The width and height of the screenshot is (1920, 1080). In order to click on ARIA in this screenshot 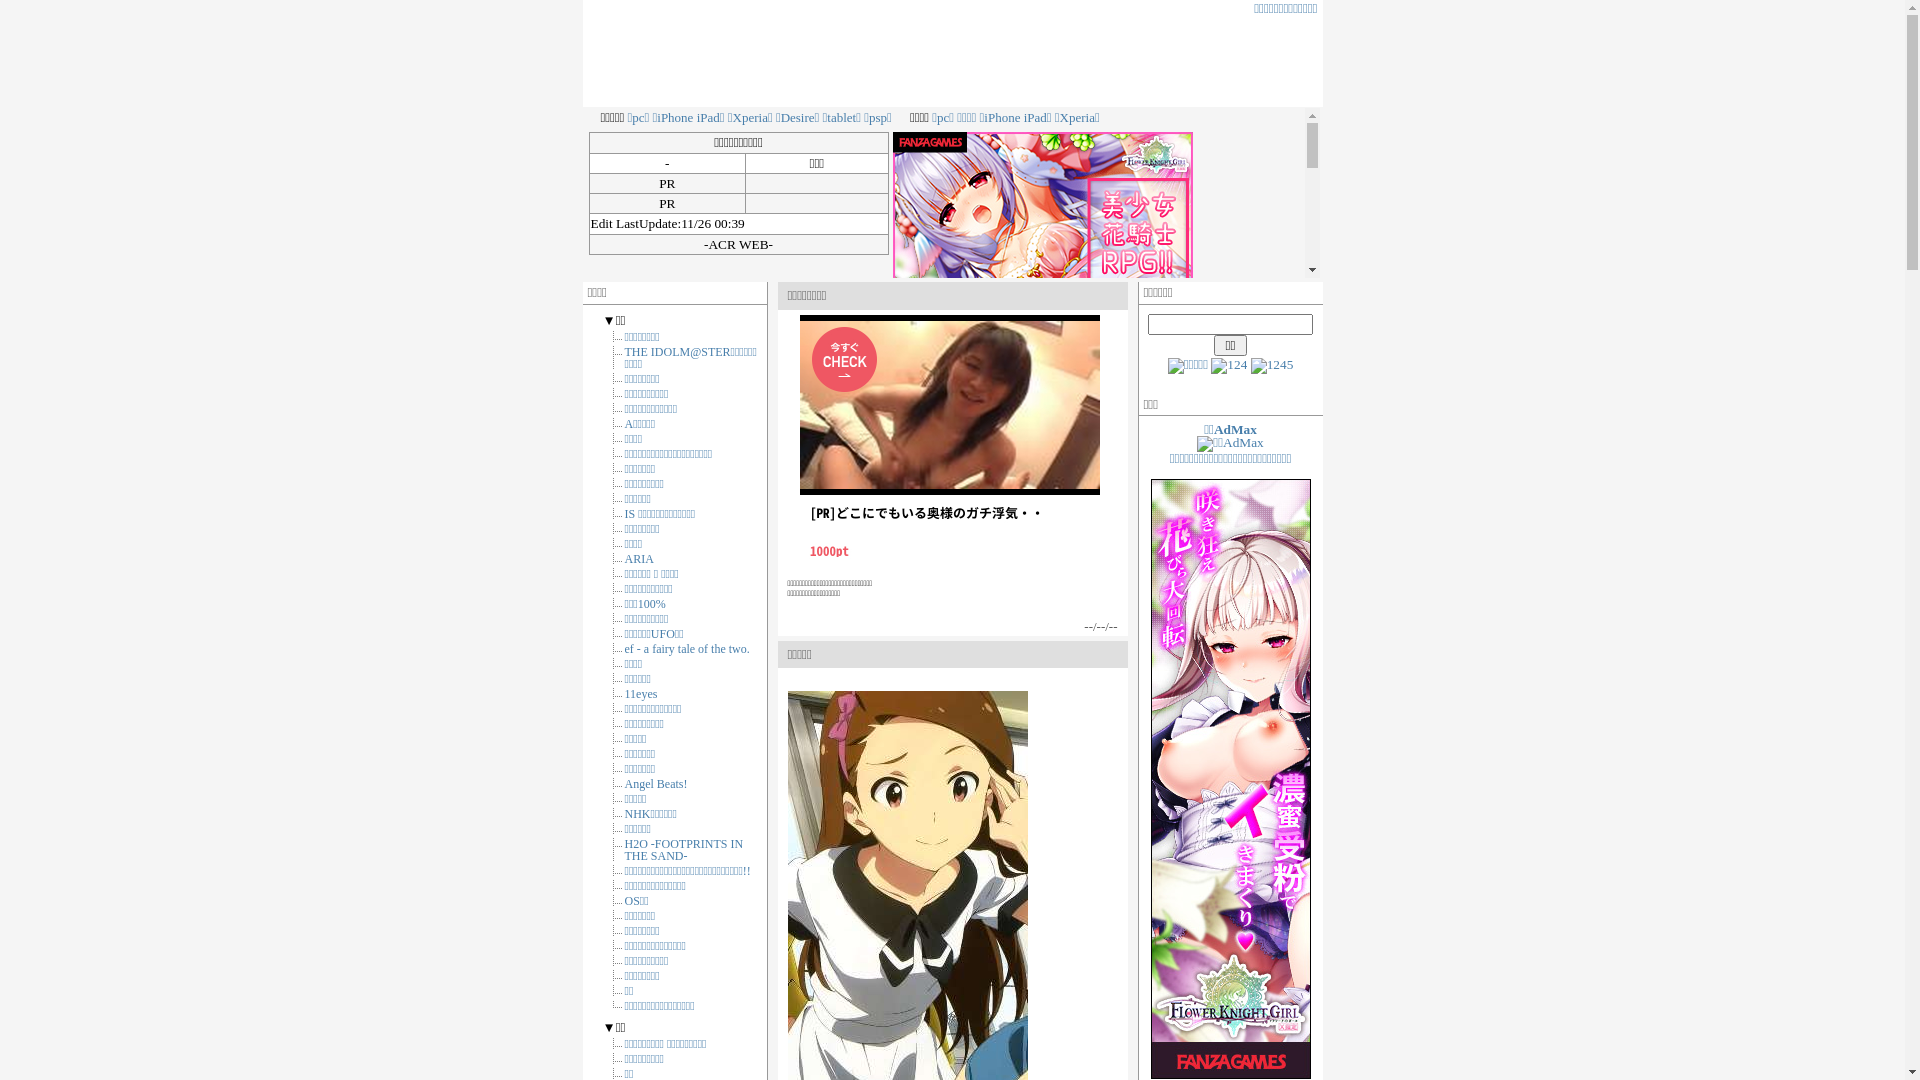, I will do `click(638, 559)`.